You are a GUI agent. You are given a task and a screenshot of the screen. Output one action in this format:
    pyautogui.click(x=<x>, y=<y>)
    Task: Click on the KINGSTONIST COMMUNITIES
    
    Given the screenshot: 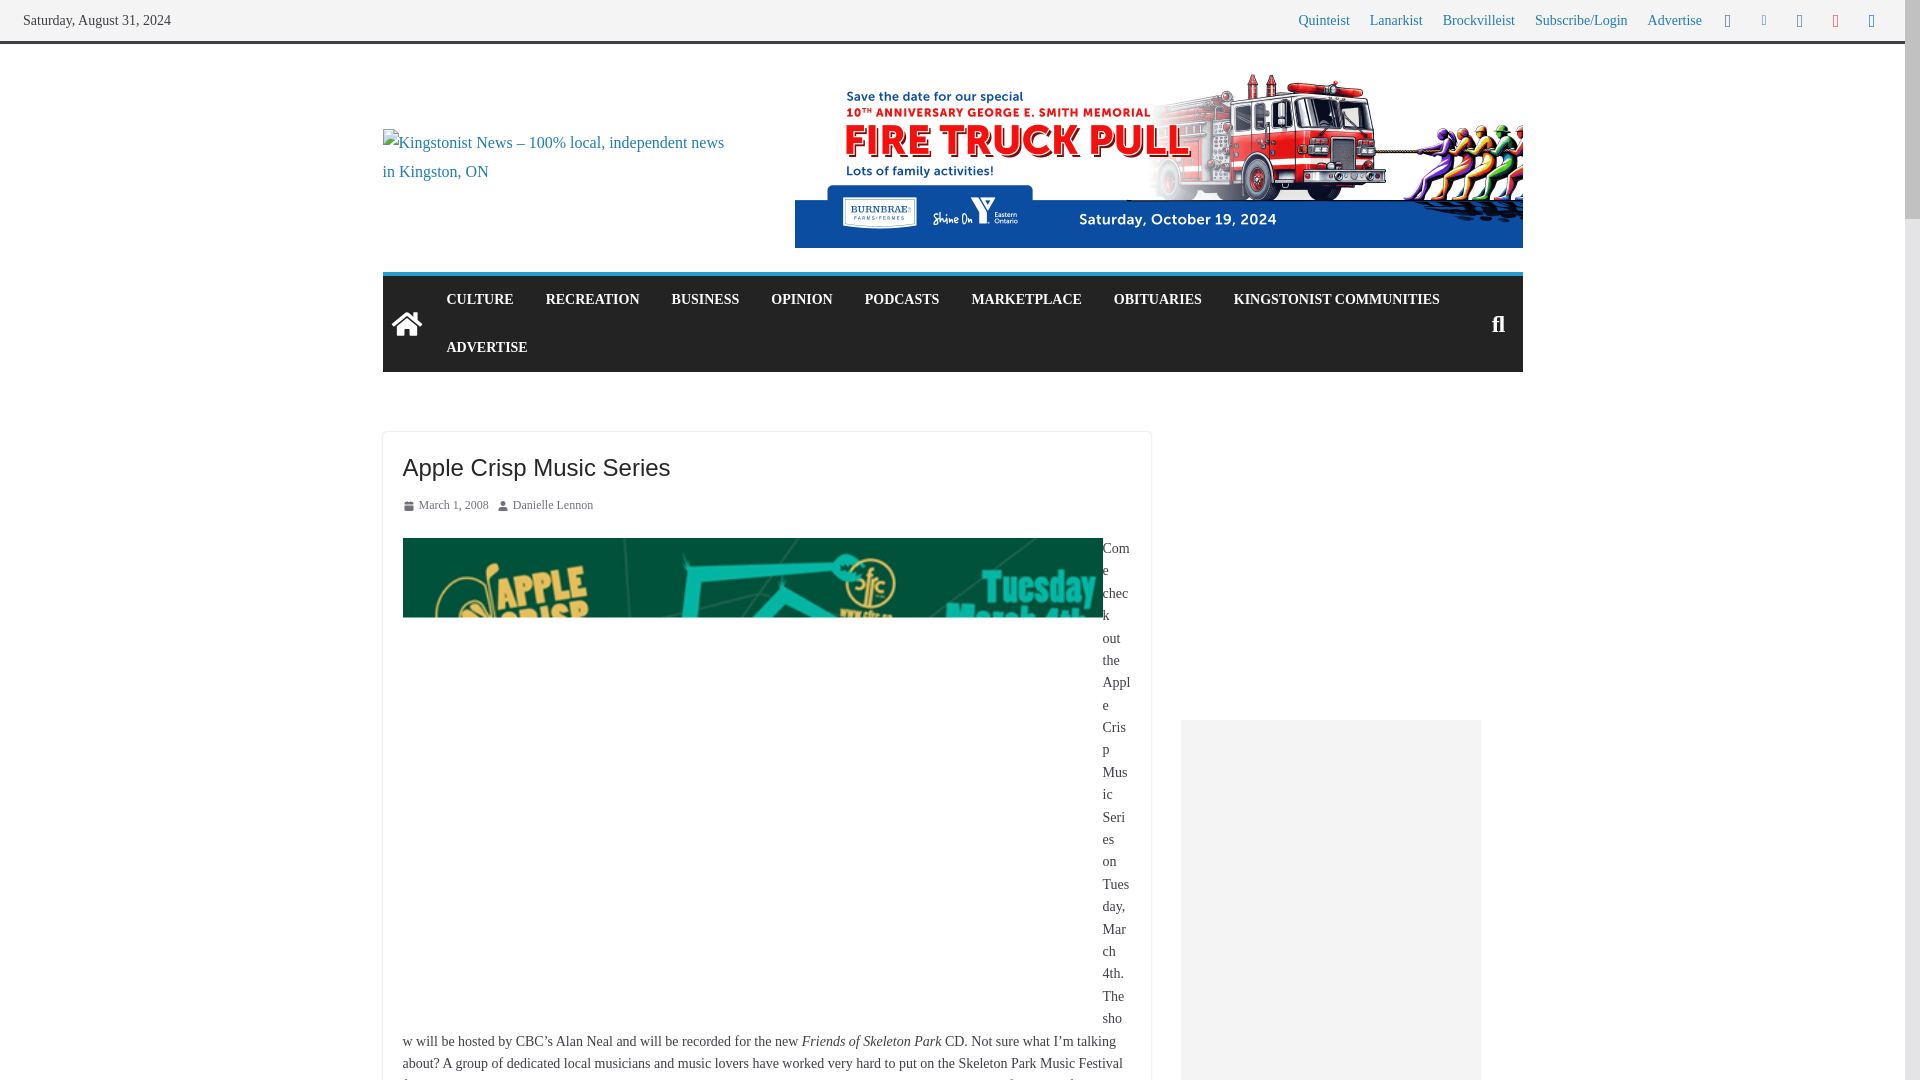 What is the action you would take?
    pyautogui.click(x=1337, y=300)
    